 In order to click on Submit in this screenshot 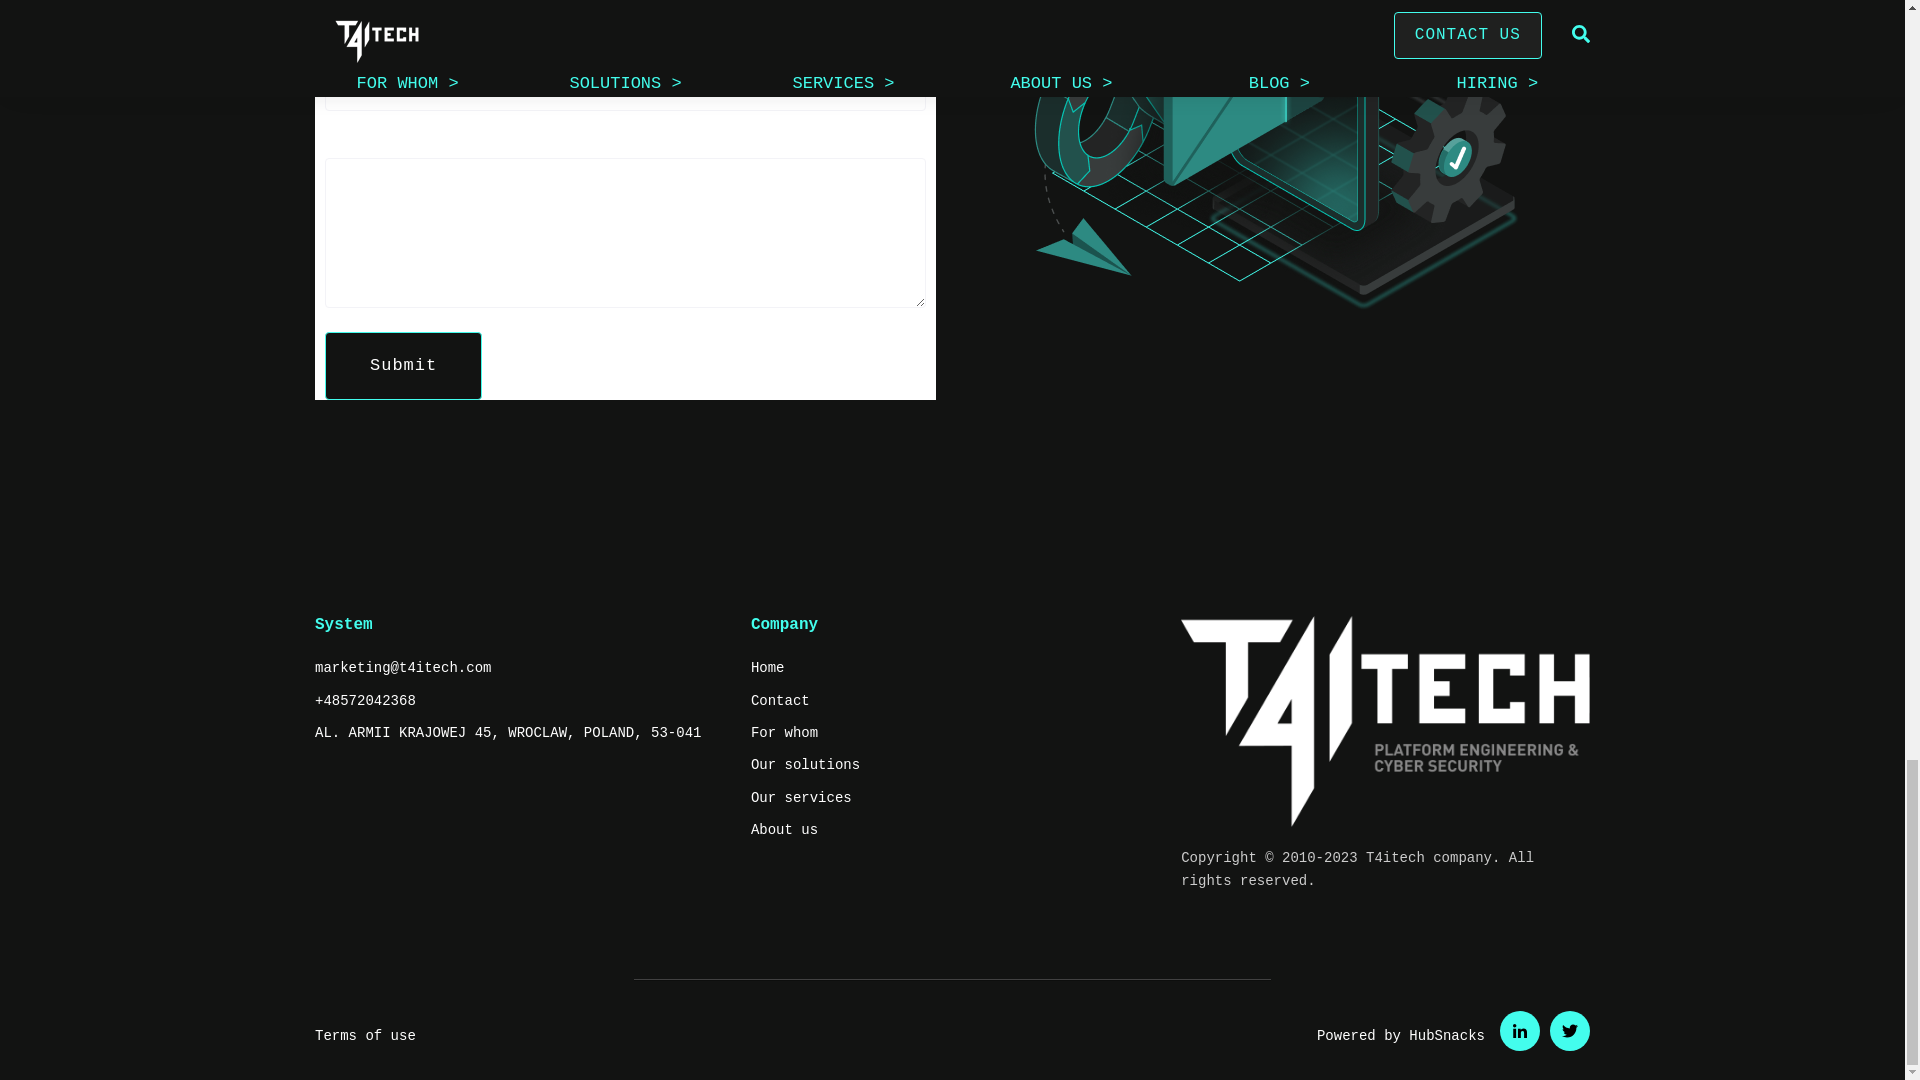, I will do `click(402, 365)`.